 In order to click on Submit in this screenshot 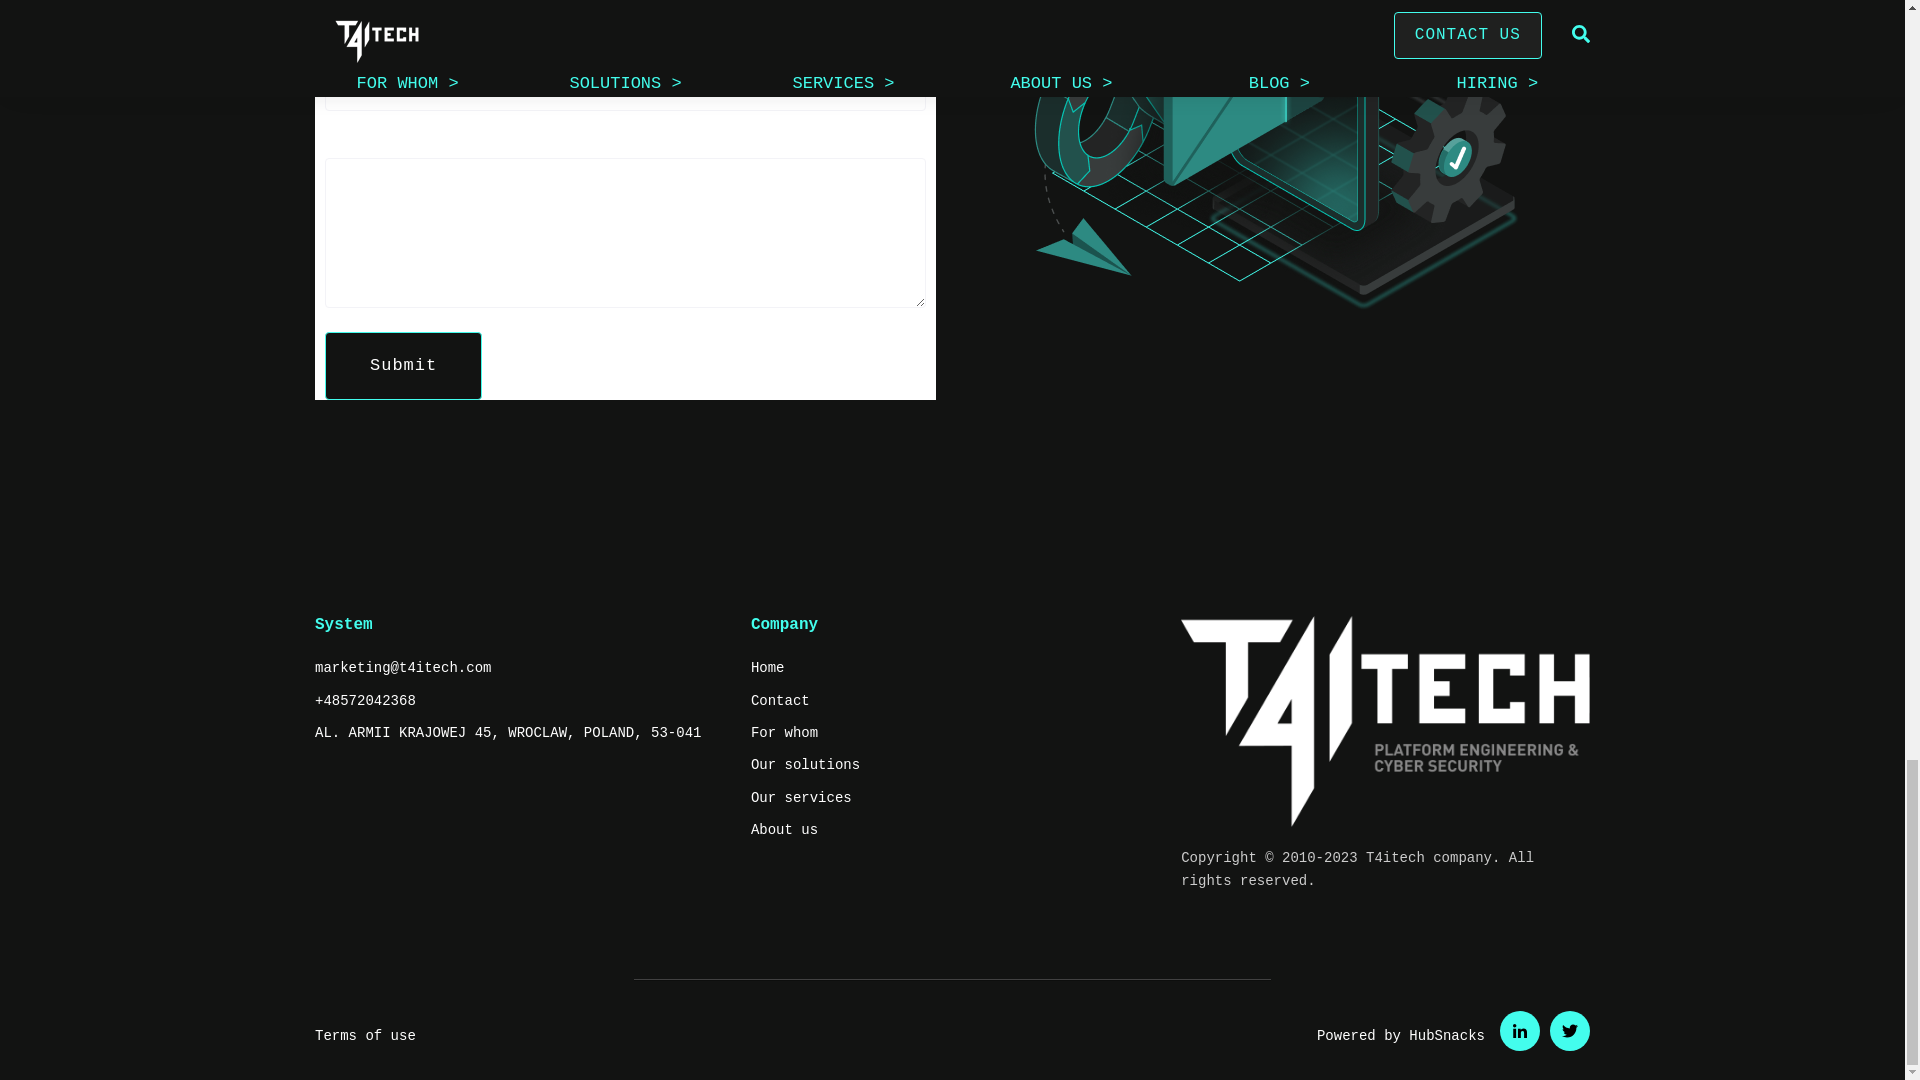, I will do `click(402, 365)`.